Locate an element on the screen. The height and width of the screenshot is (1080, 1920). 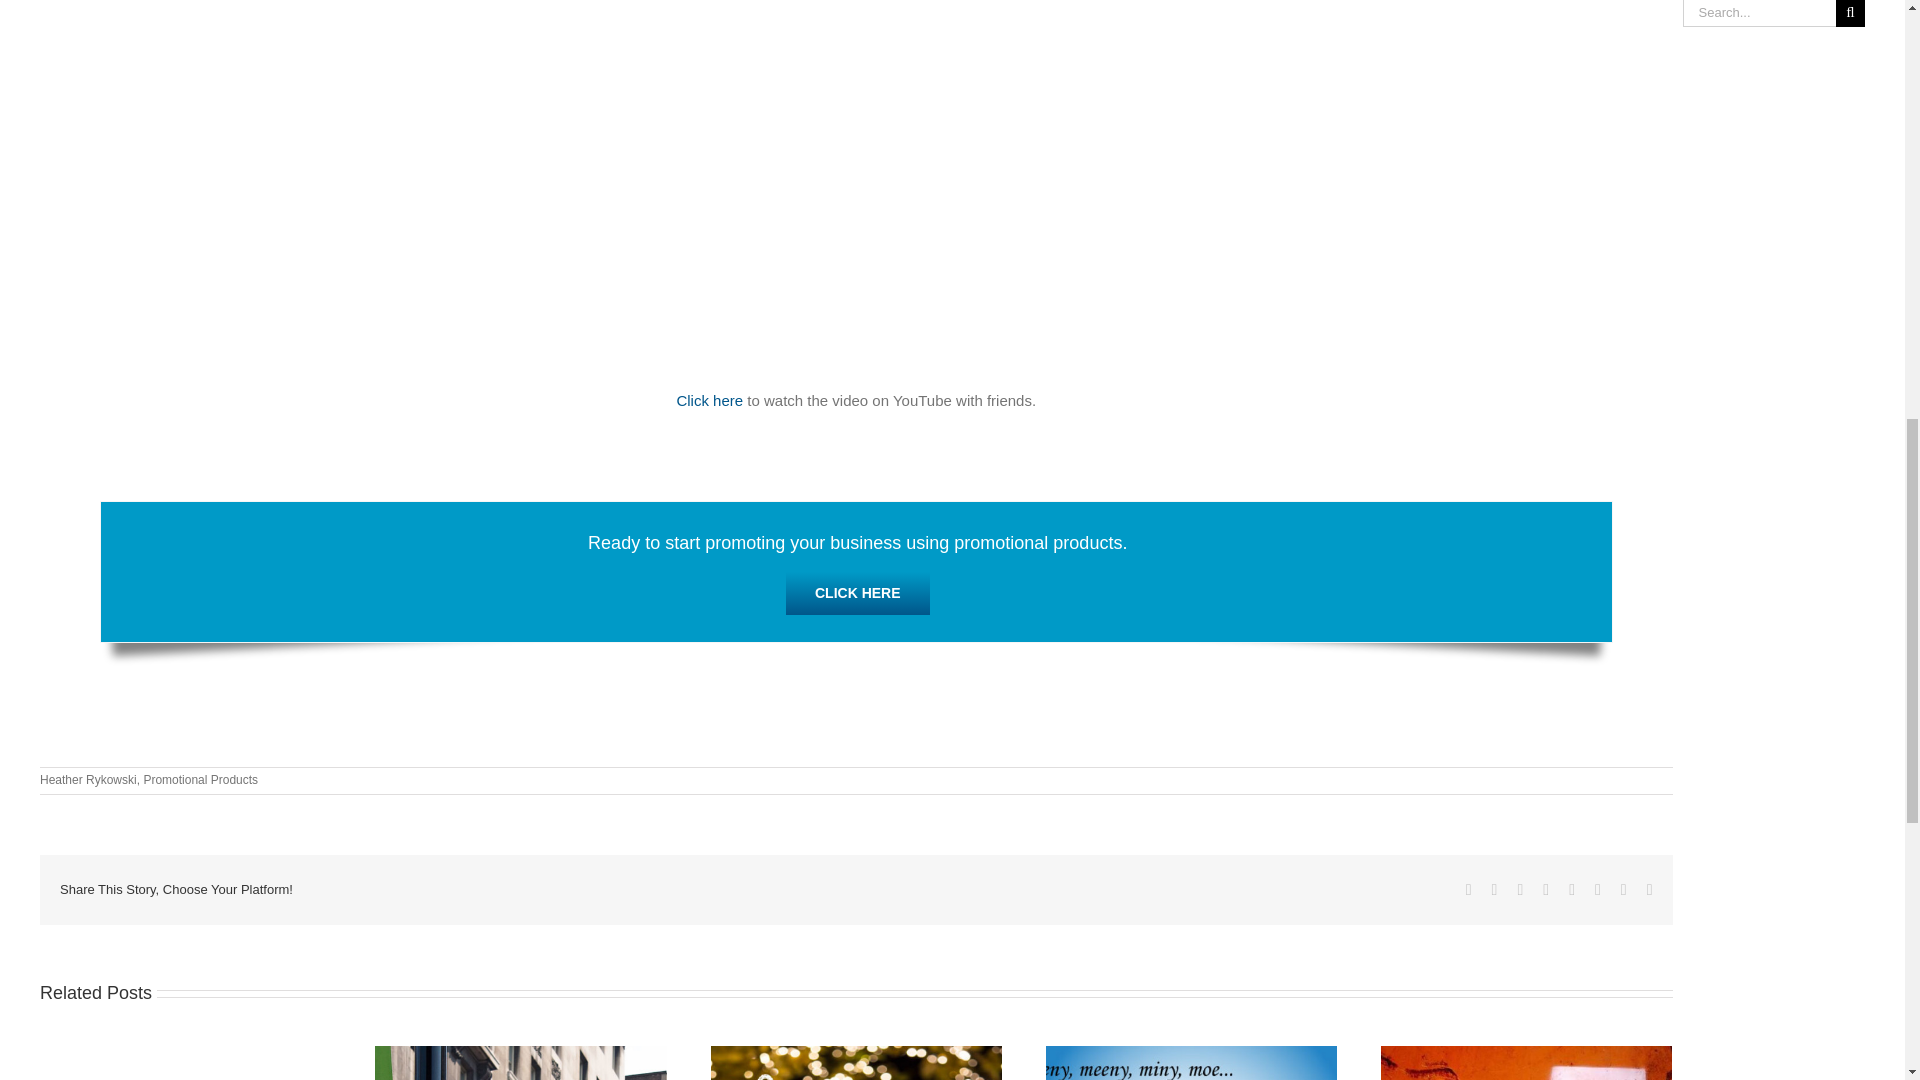
Click here is located at coordinates (709, 400).